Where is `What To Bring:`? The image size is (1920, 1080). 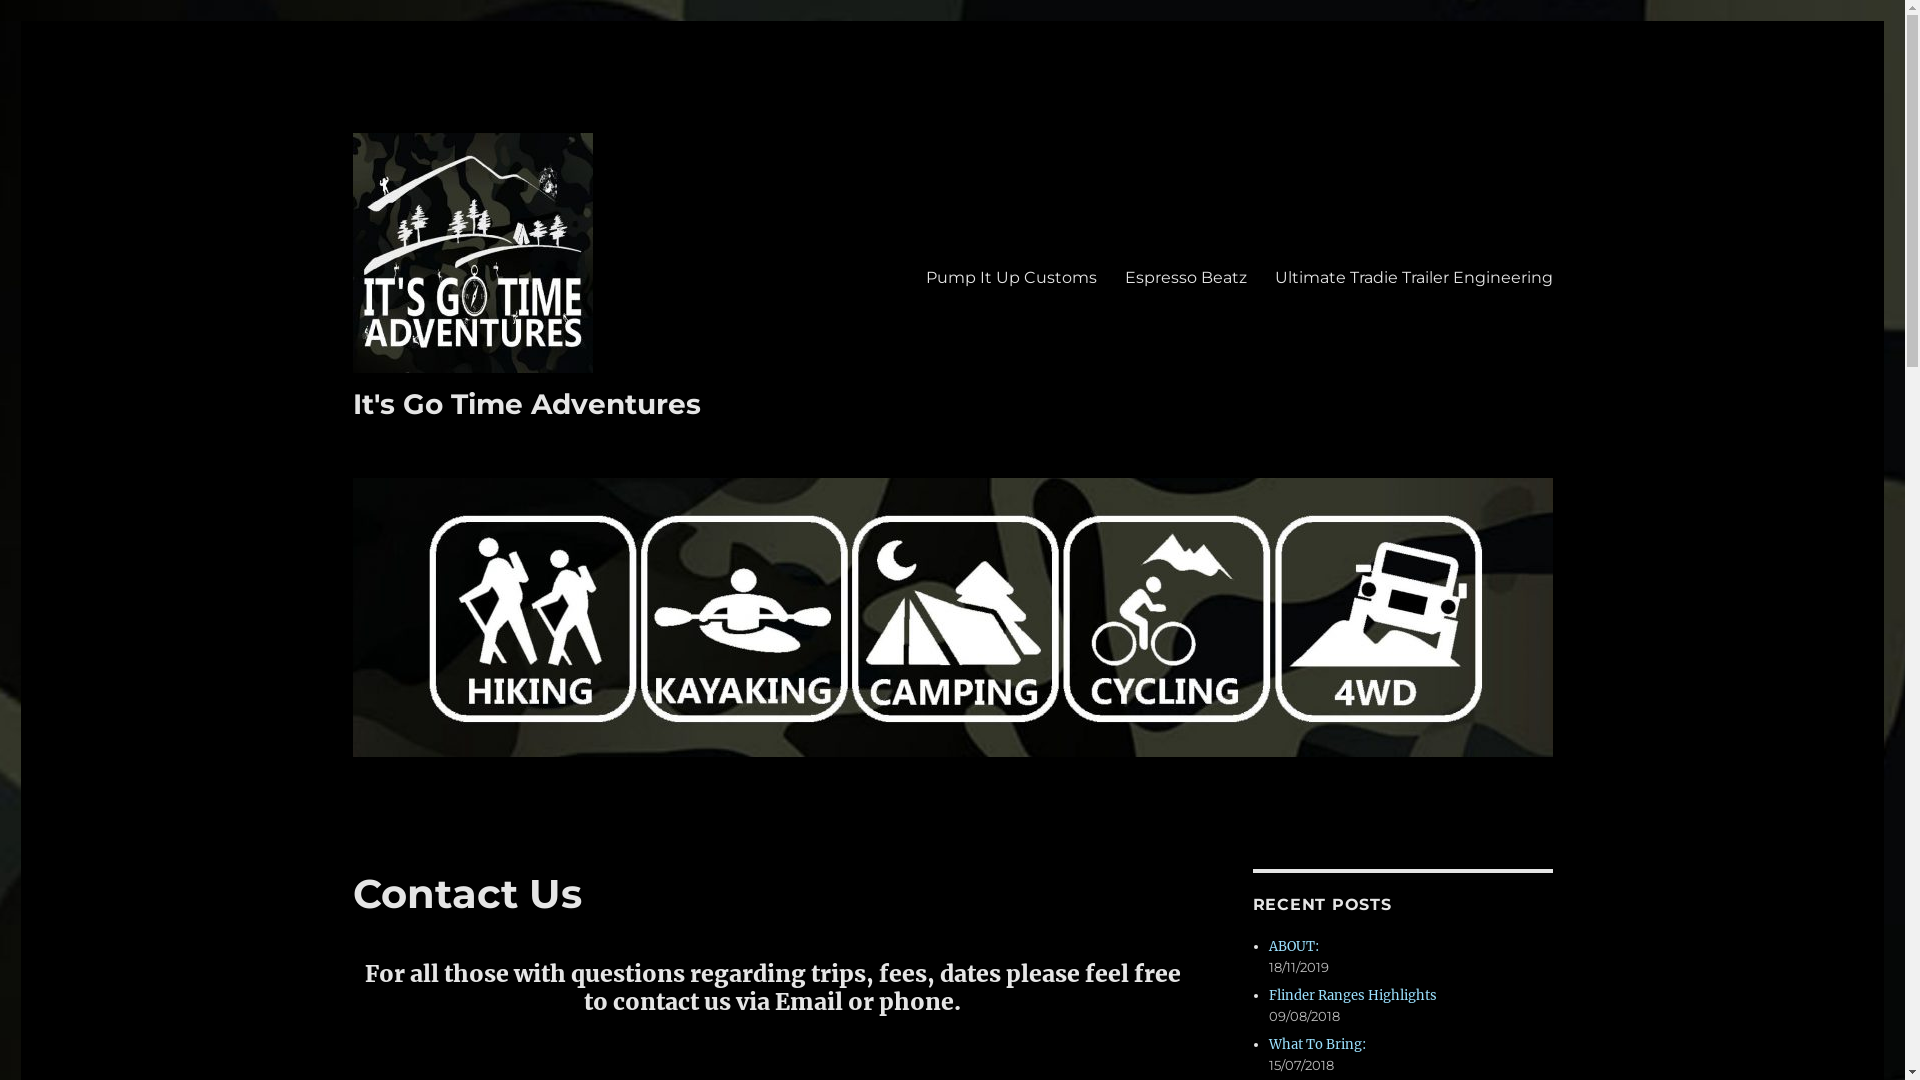
What To Bring: is located at coordinates (1318, 1044).